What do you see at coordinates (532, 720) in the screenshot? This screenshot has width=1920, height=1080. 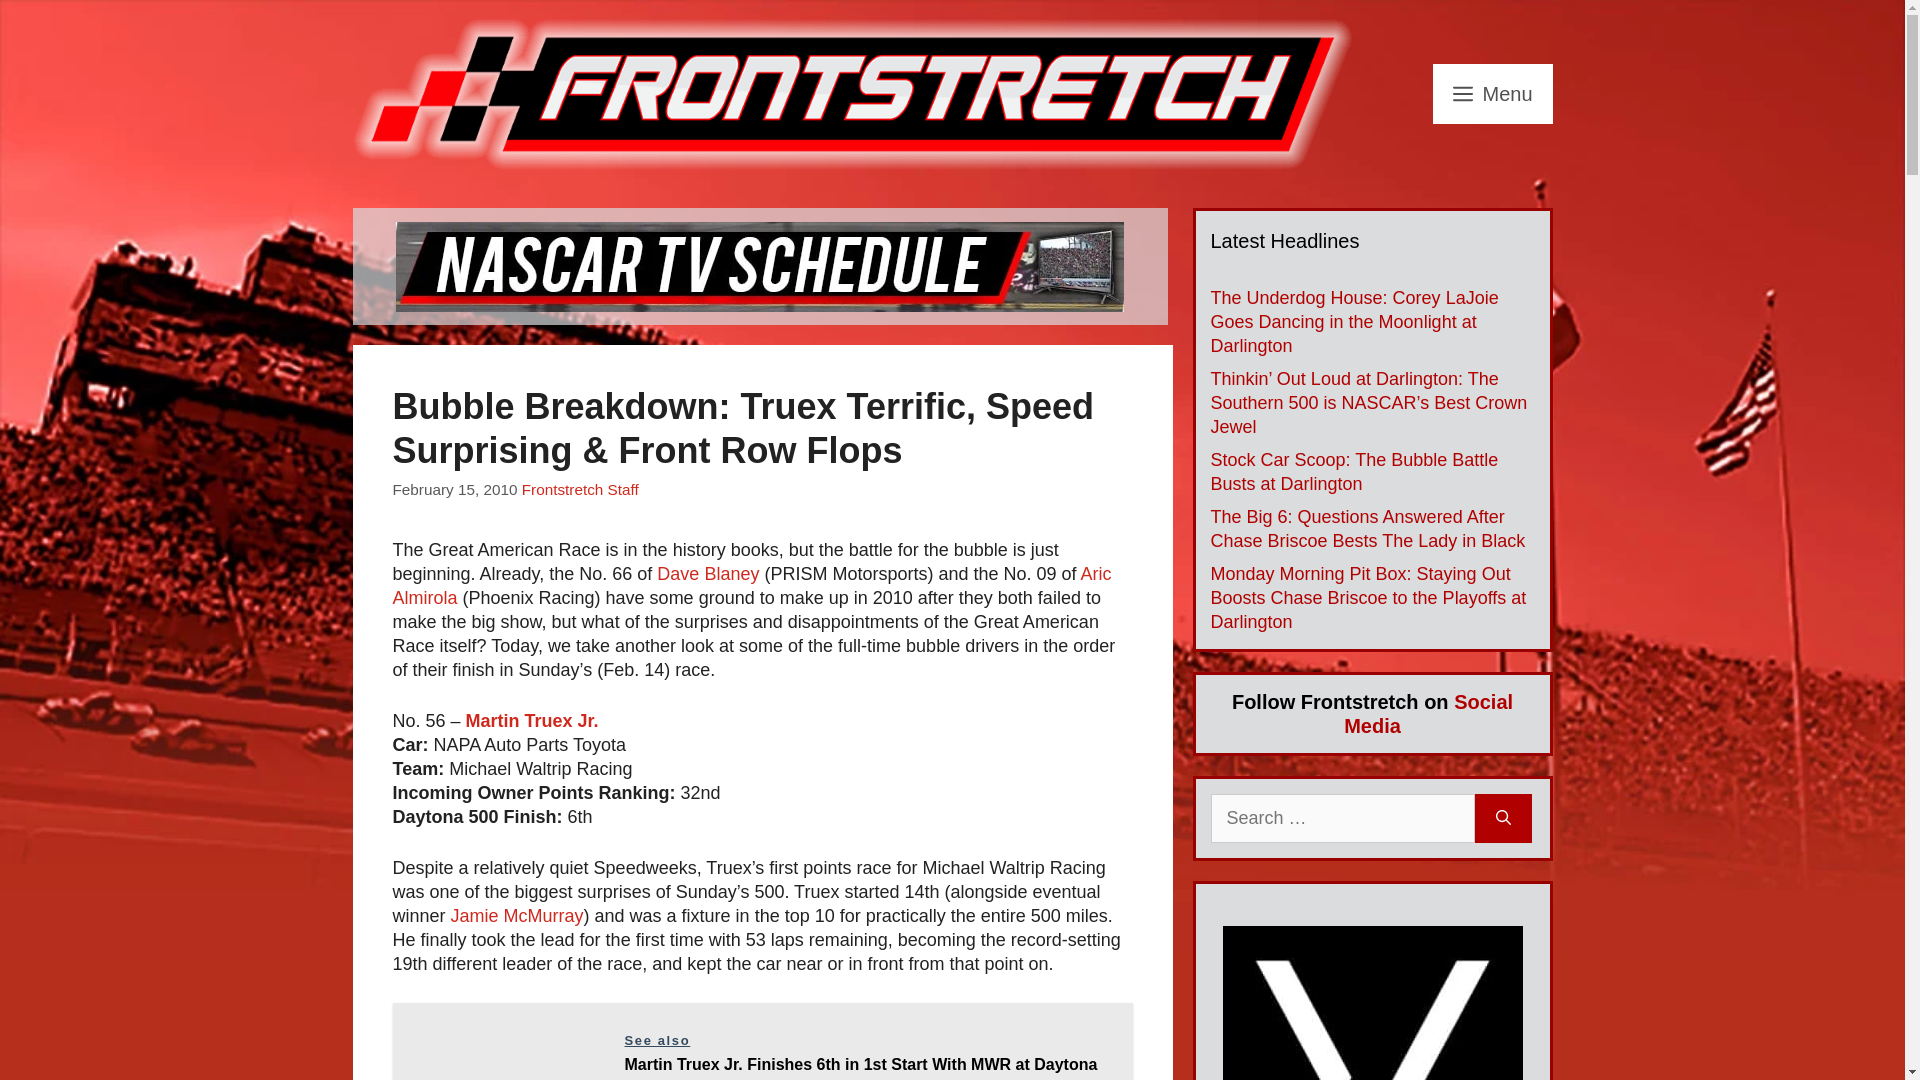 I see `Martin Truex Jr.` at bounding box center [532, 720].